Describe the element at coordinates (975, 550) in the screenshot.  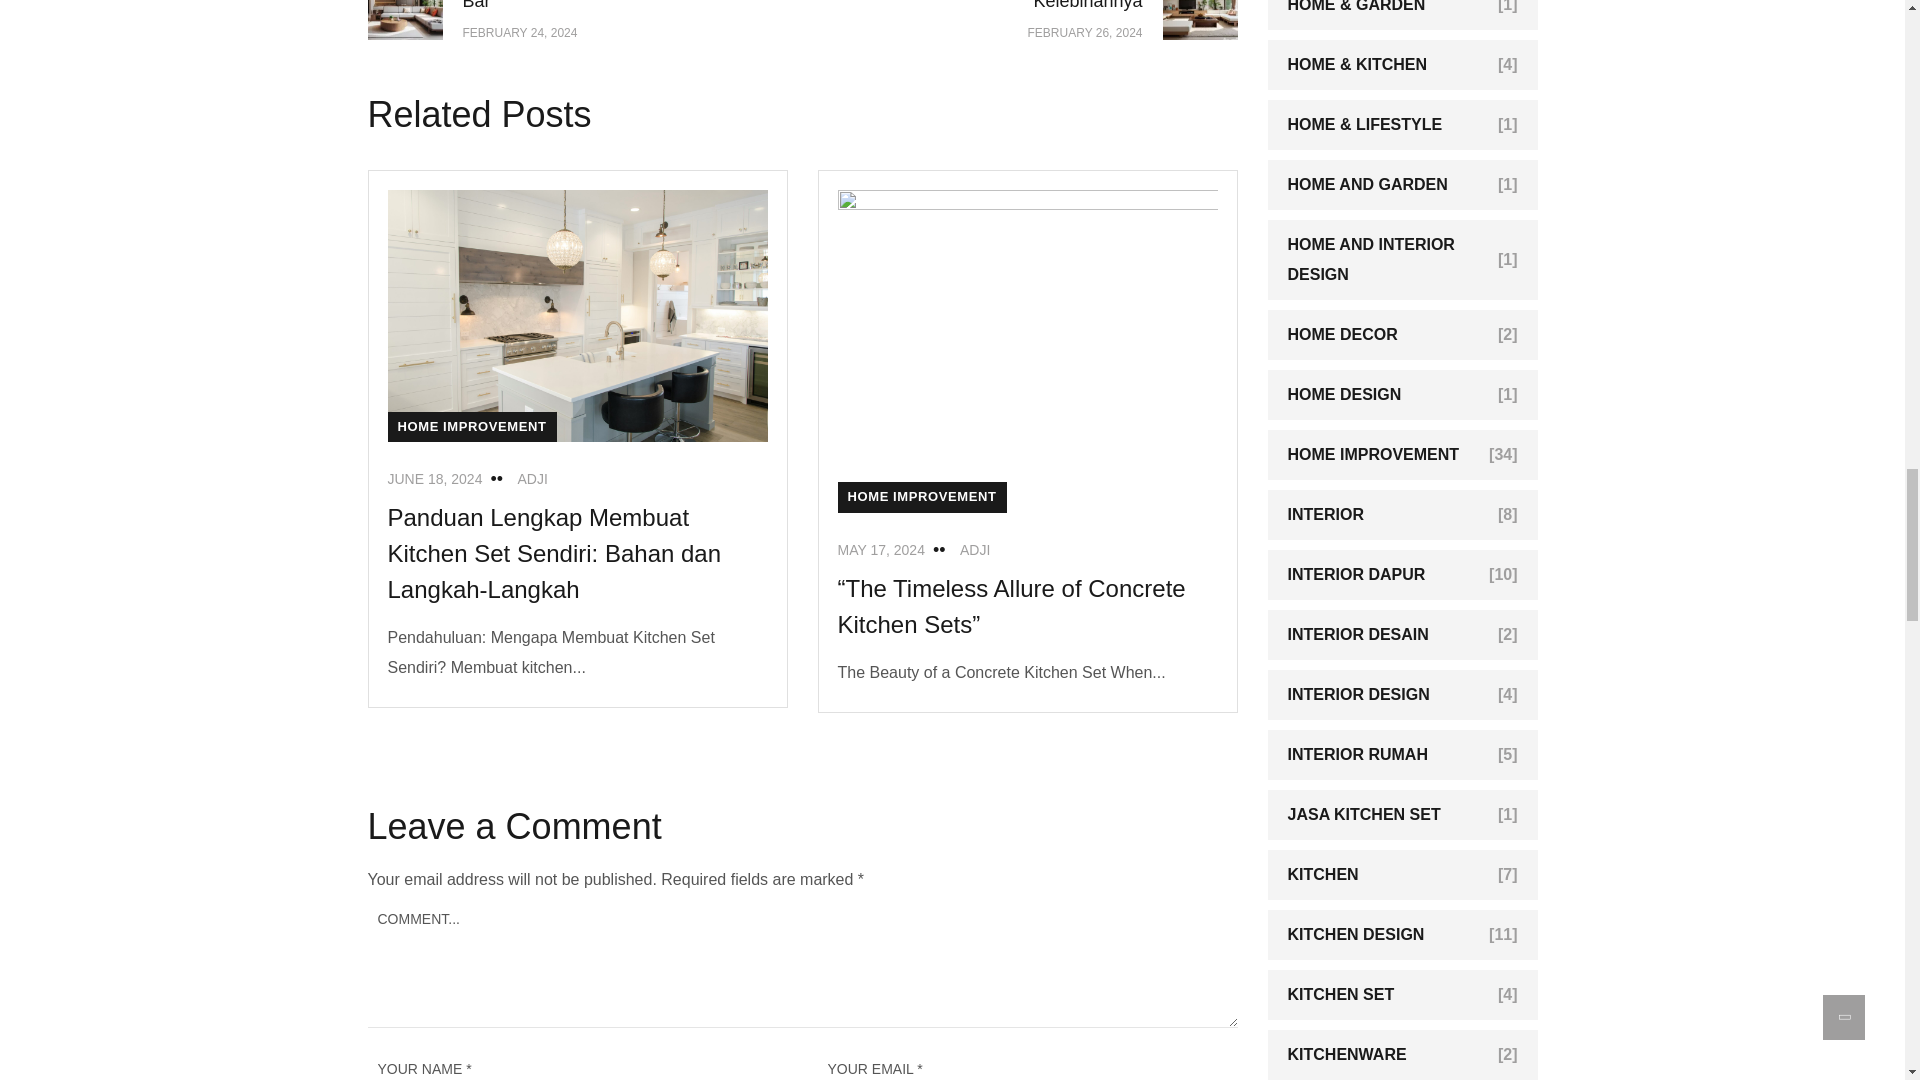
I see `ADJI` at that location.